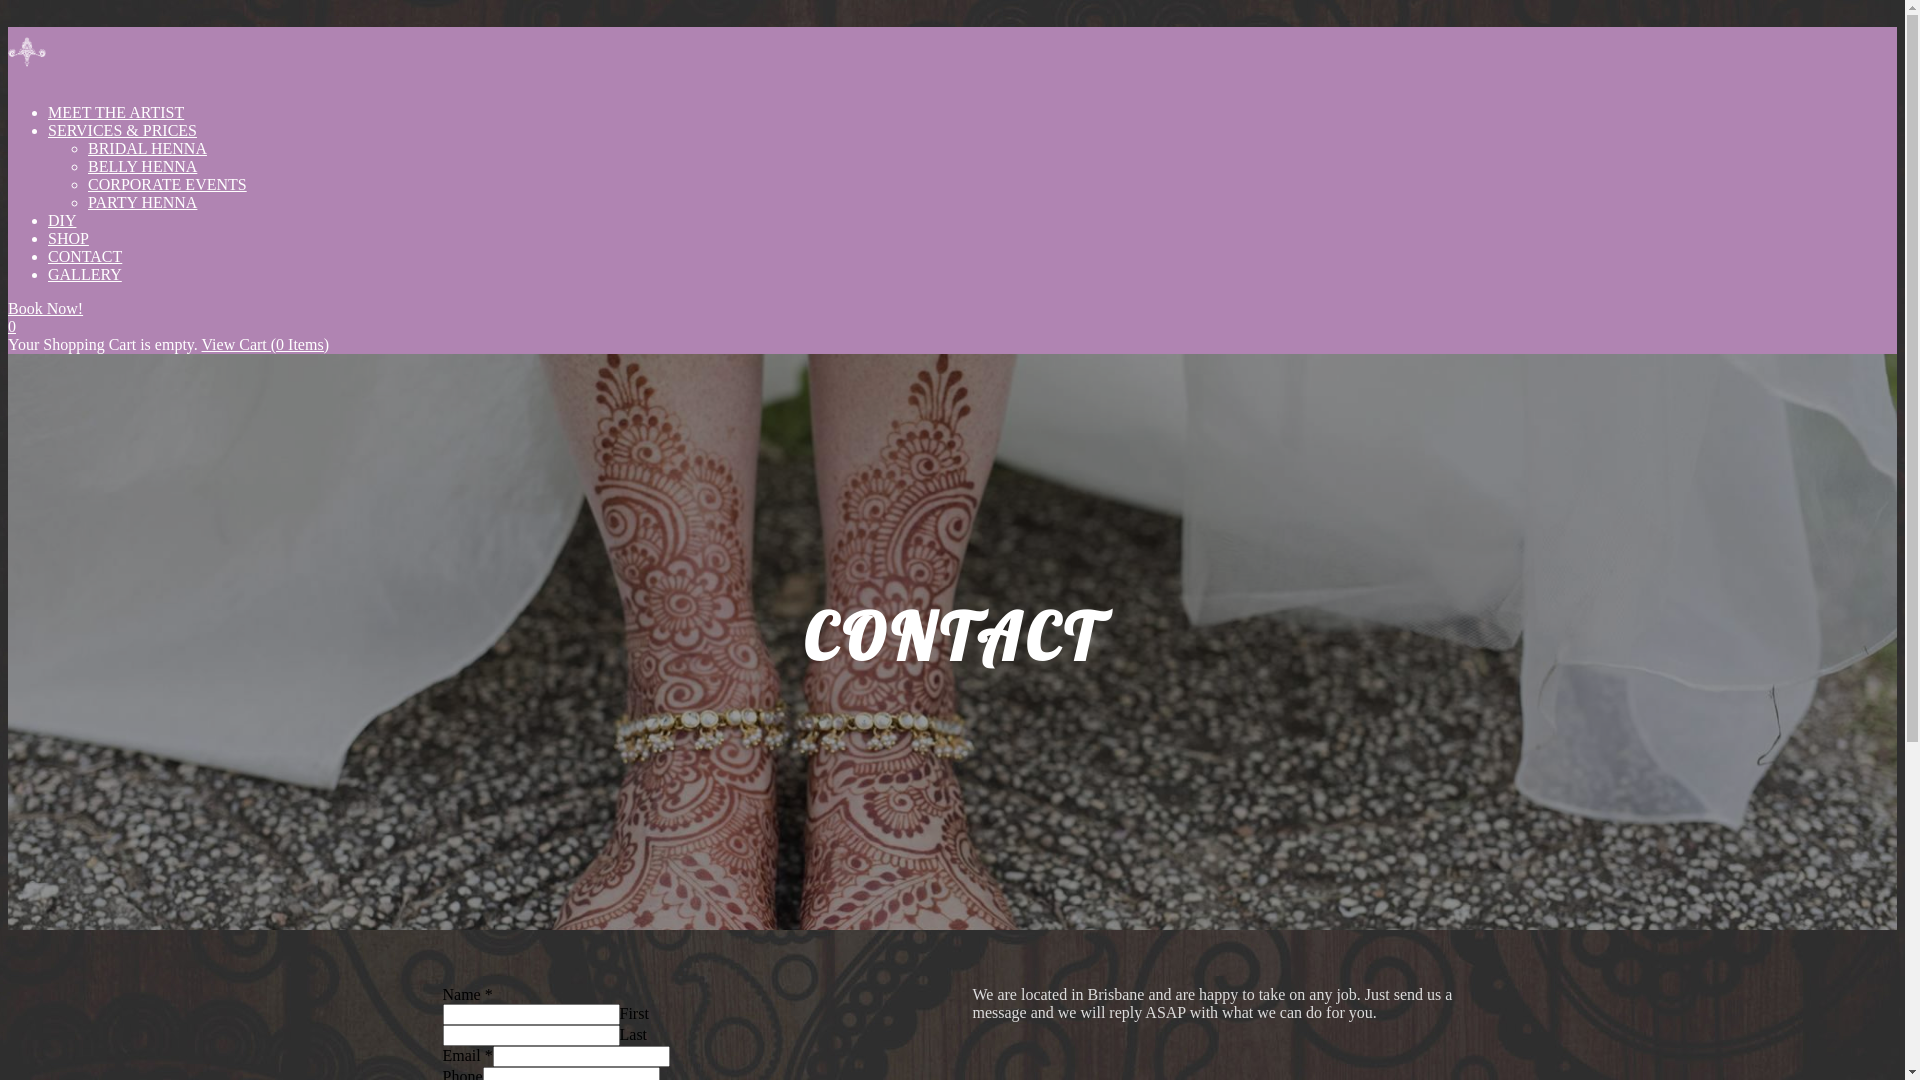 The height and width of the screenshot is (1080, 1920). Describe the element at coordinates (12, 326) in the screenshot. I see `0` at that location.